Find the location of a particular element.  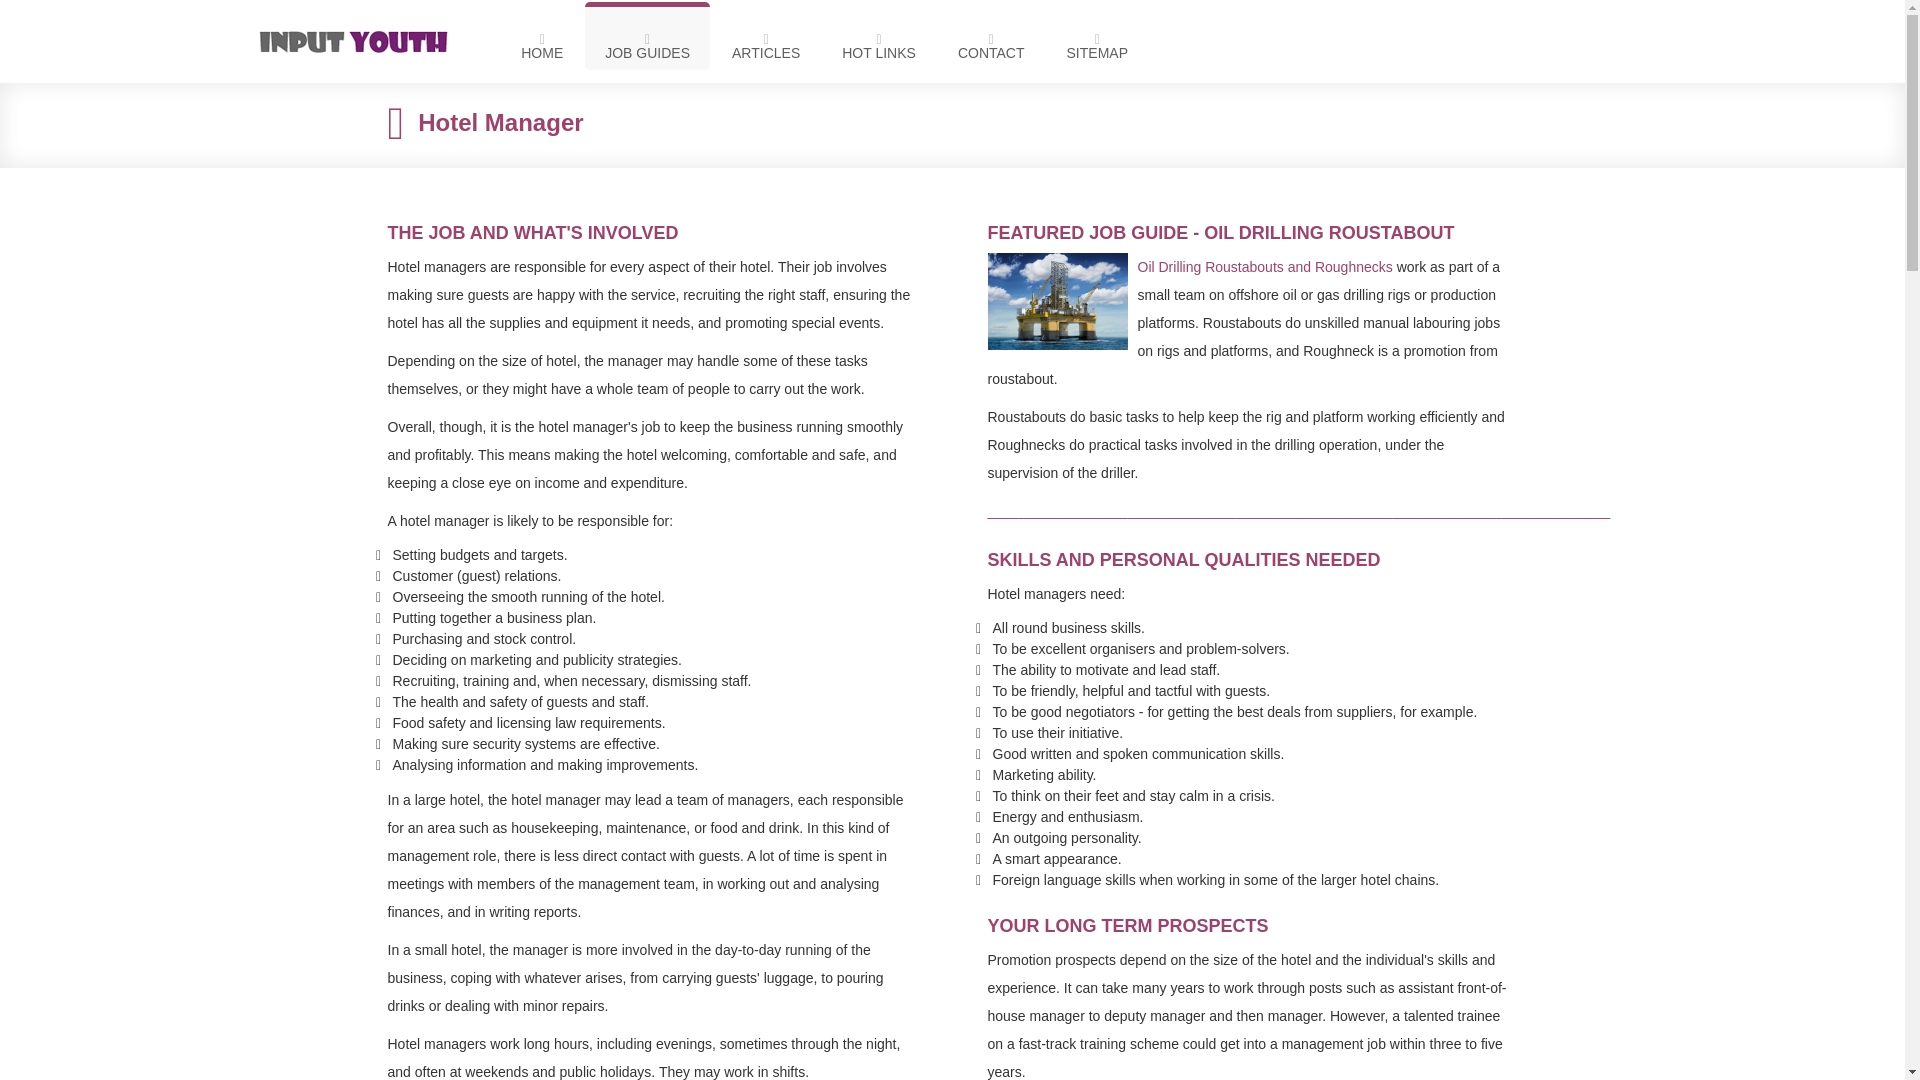

CONTACT is located at coordinates (991, 36).